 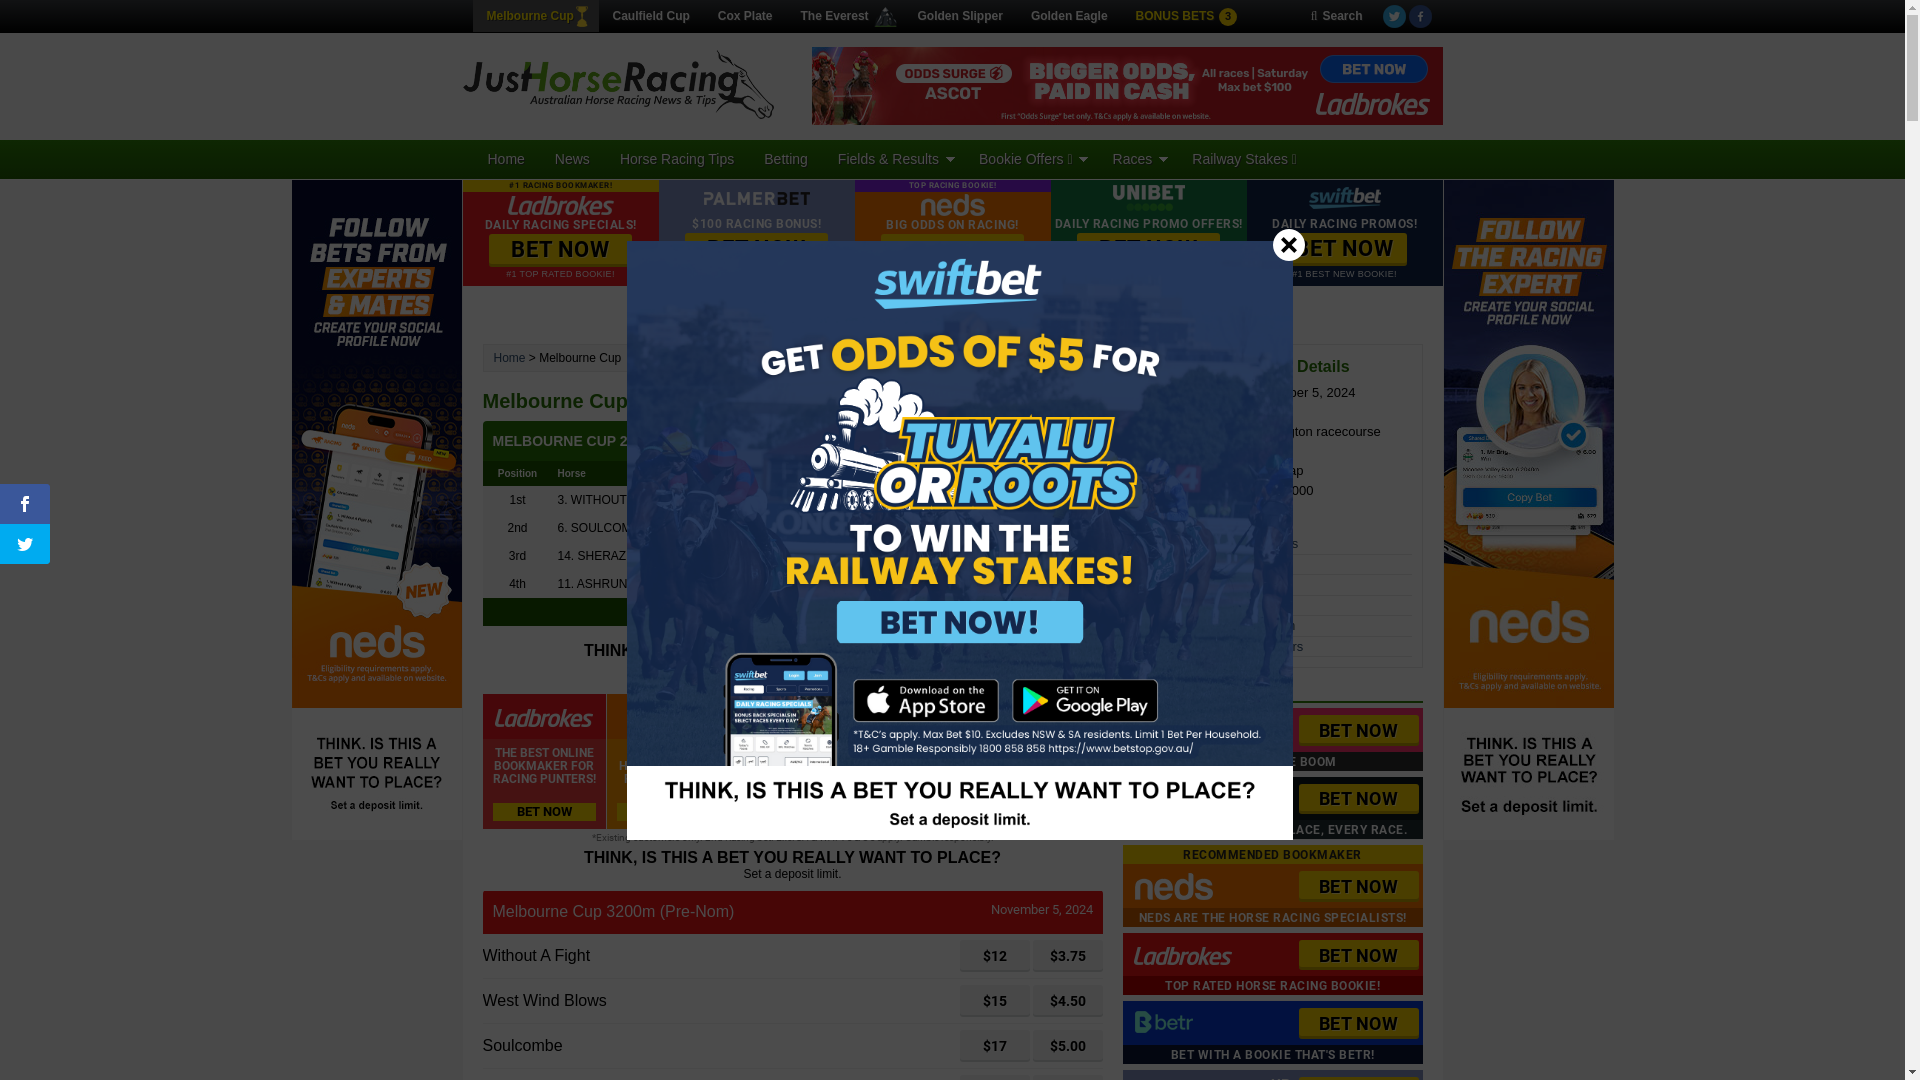 I want to click on CLAIM A RACING BET BONUS UP TO $200!
BET NOW, so click(x=1040, y=762).